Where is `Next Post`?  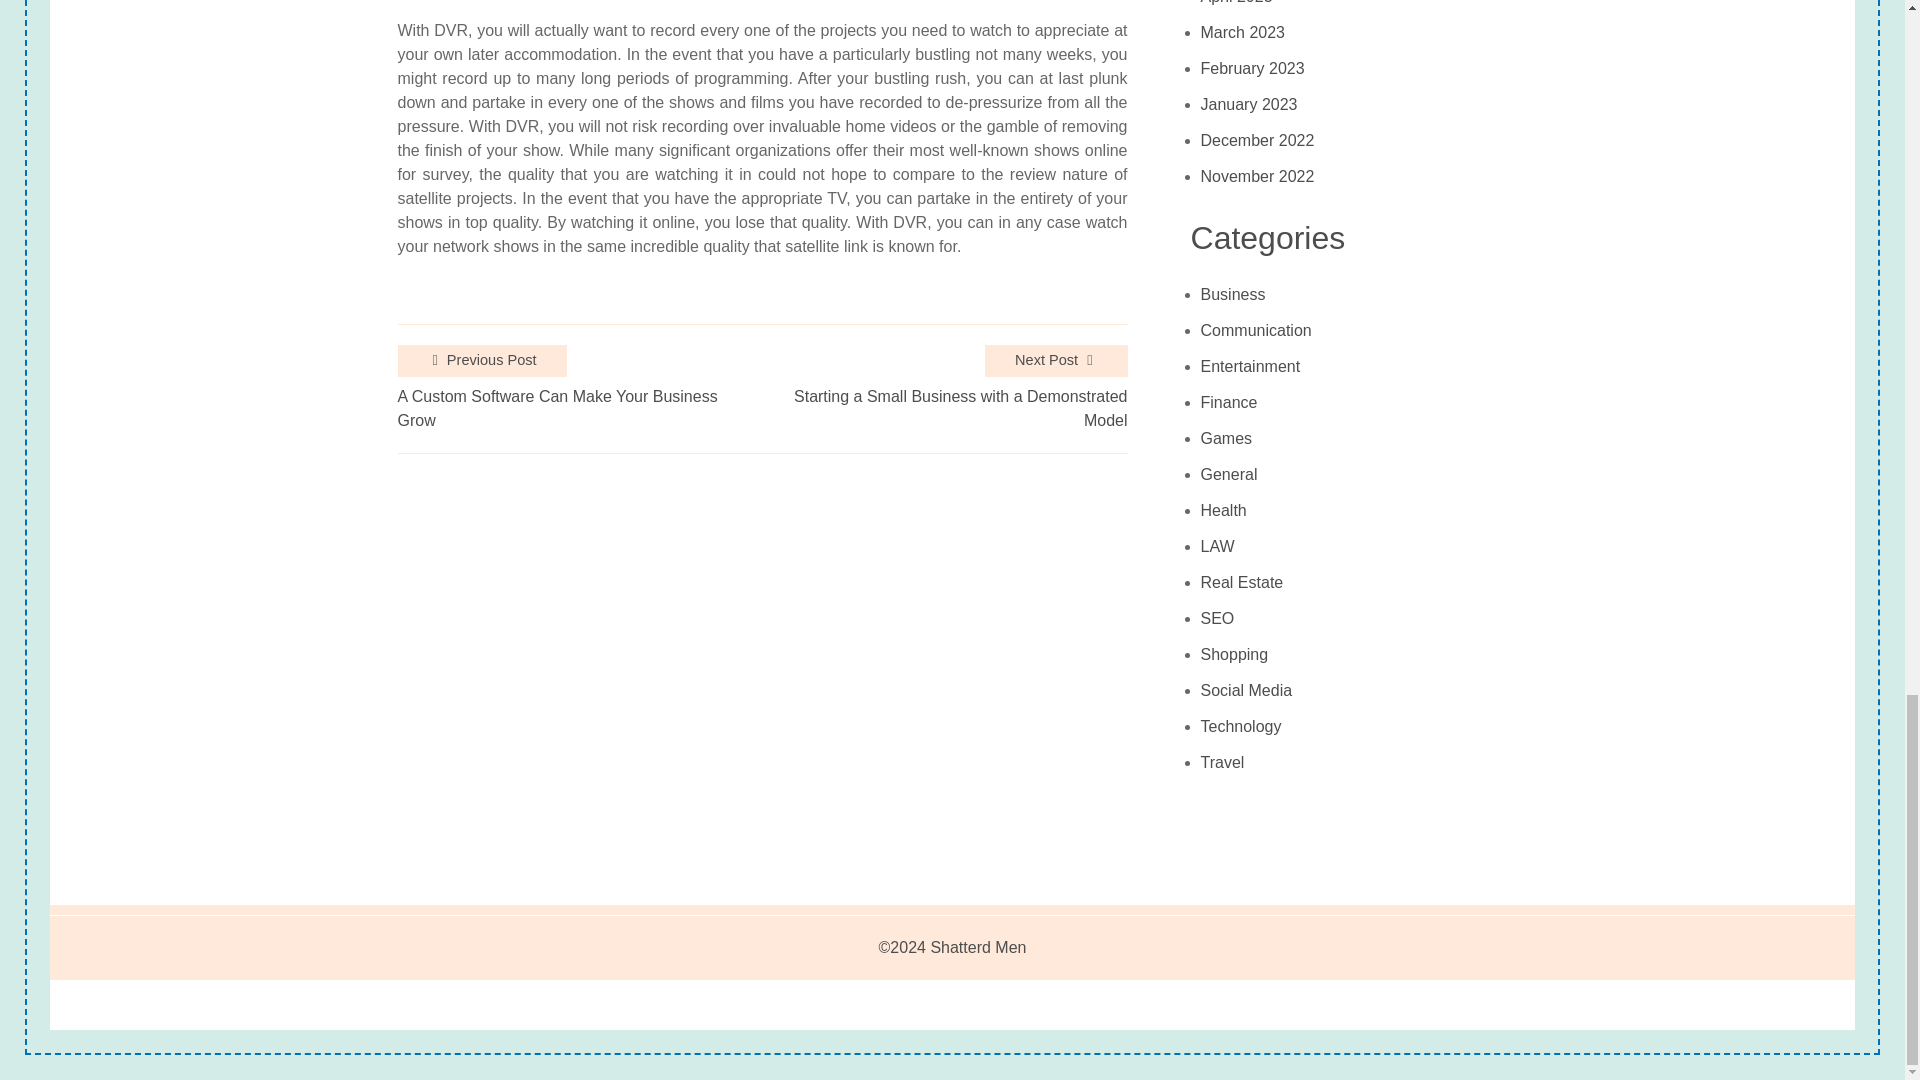 Next Post is located at coordinates (1056, 360).